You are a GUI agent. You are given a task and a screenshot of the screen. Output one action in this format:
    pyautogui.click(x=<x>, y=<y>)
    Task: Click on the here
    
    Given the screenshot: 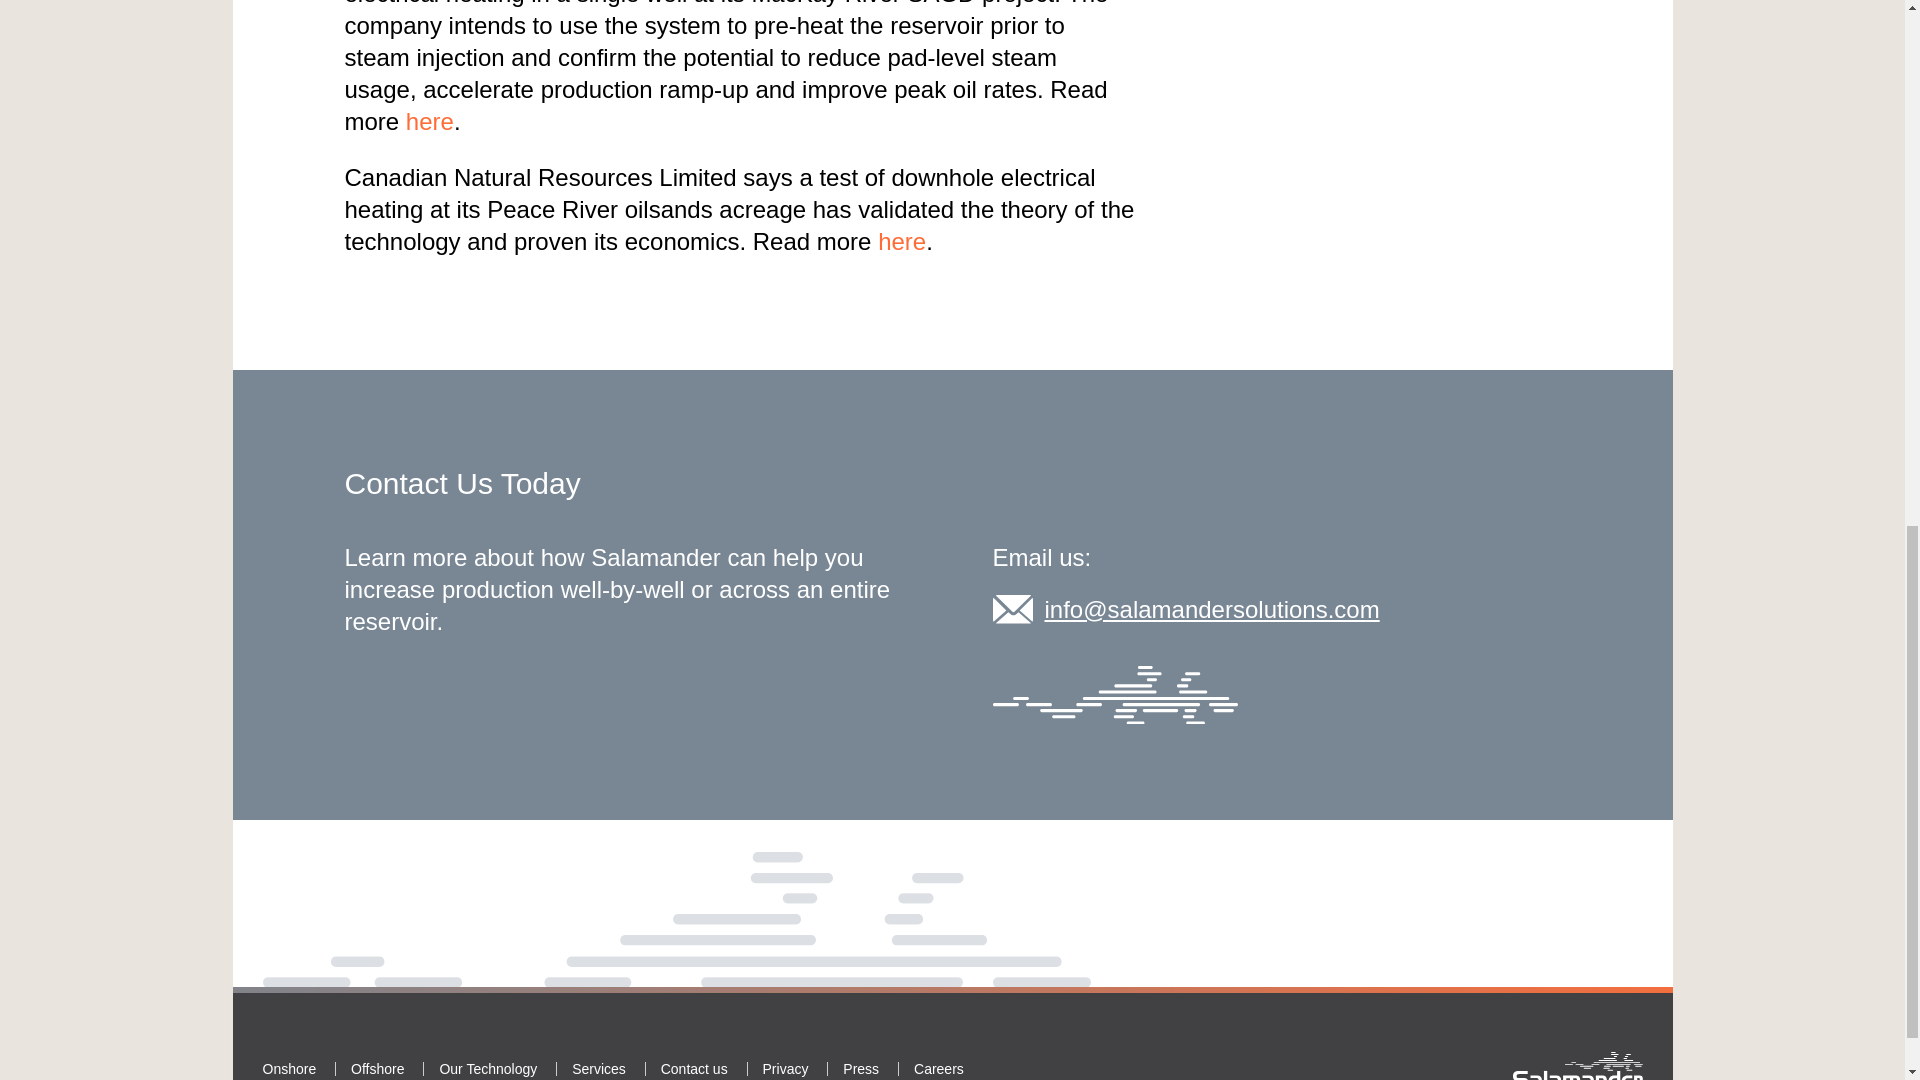 What is the action you would take?
    pyautogui.click(x=901, y=240)
    